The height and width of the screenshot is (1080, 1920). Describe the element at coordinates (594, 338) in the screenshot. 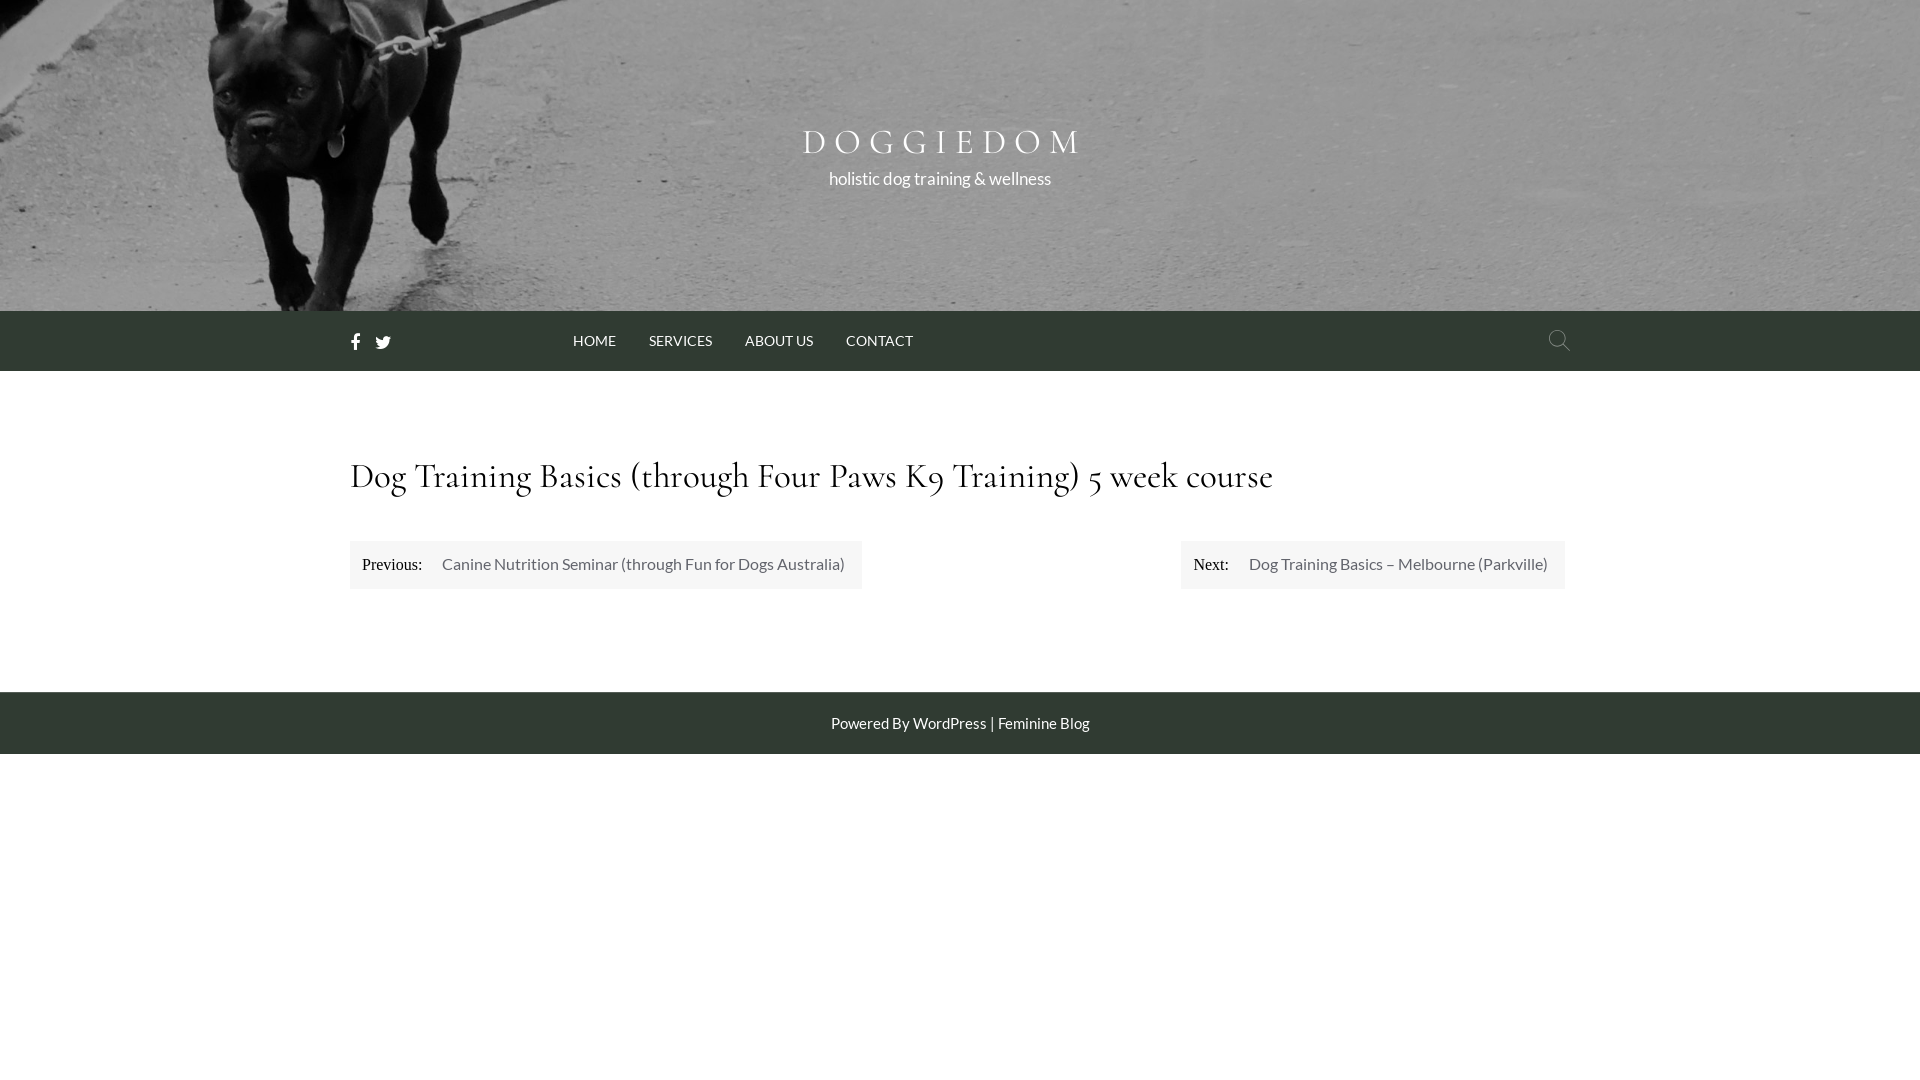

I see `HOME` at that location.